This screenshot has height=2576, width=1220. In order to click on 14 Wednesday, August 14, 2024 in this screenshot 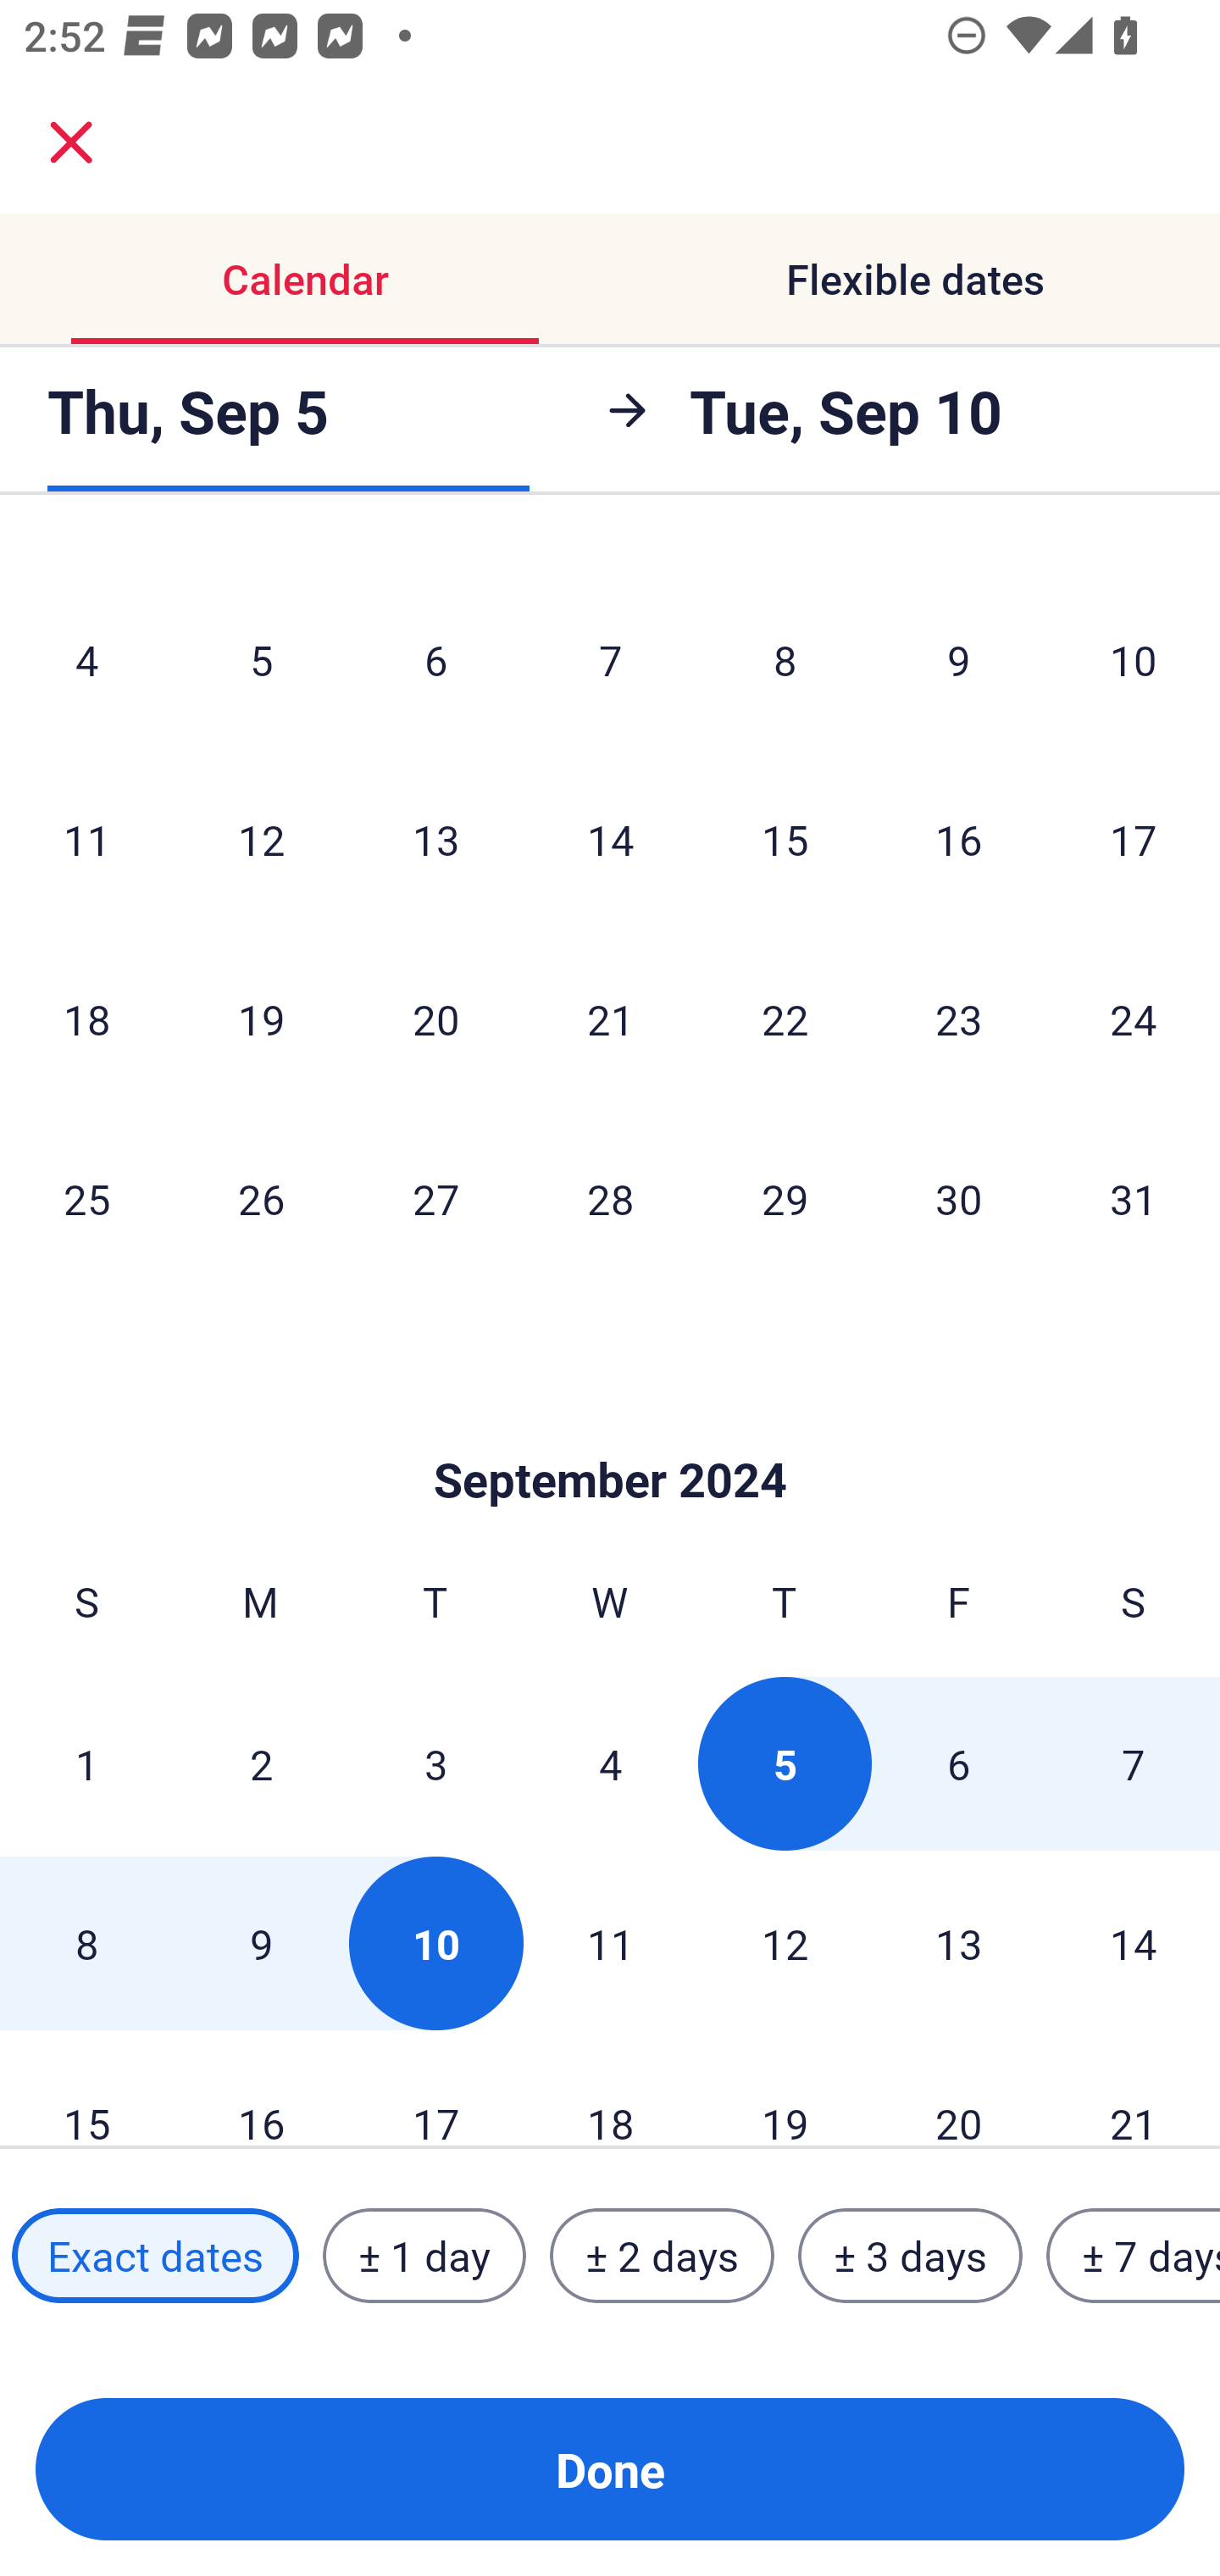, I will do `click(610, 839)`.